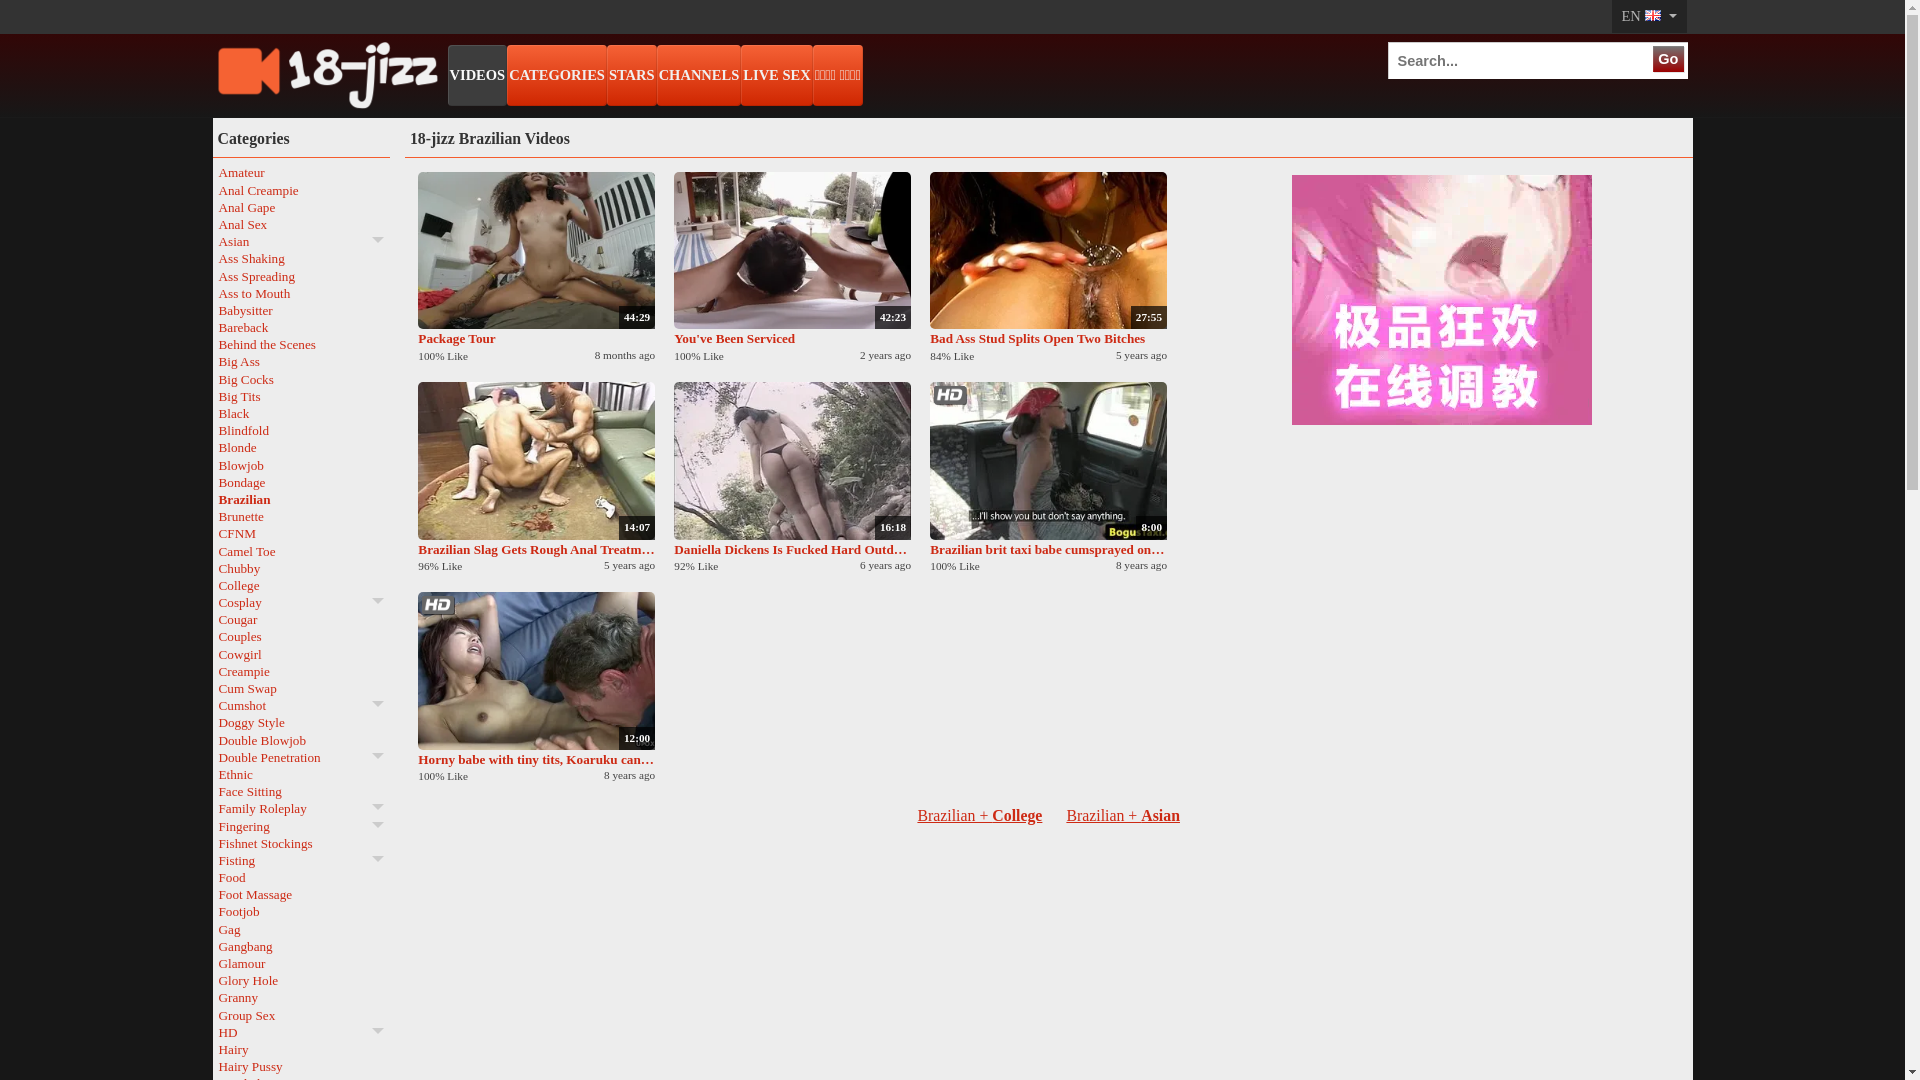 The height and width of the screenshot is (1080, 1920). Describe the element at coordinates (980, 816) in the screenshot. I see `Brazilian + College` at that location.